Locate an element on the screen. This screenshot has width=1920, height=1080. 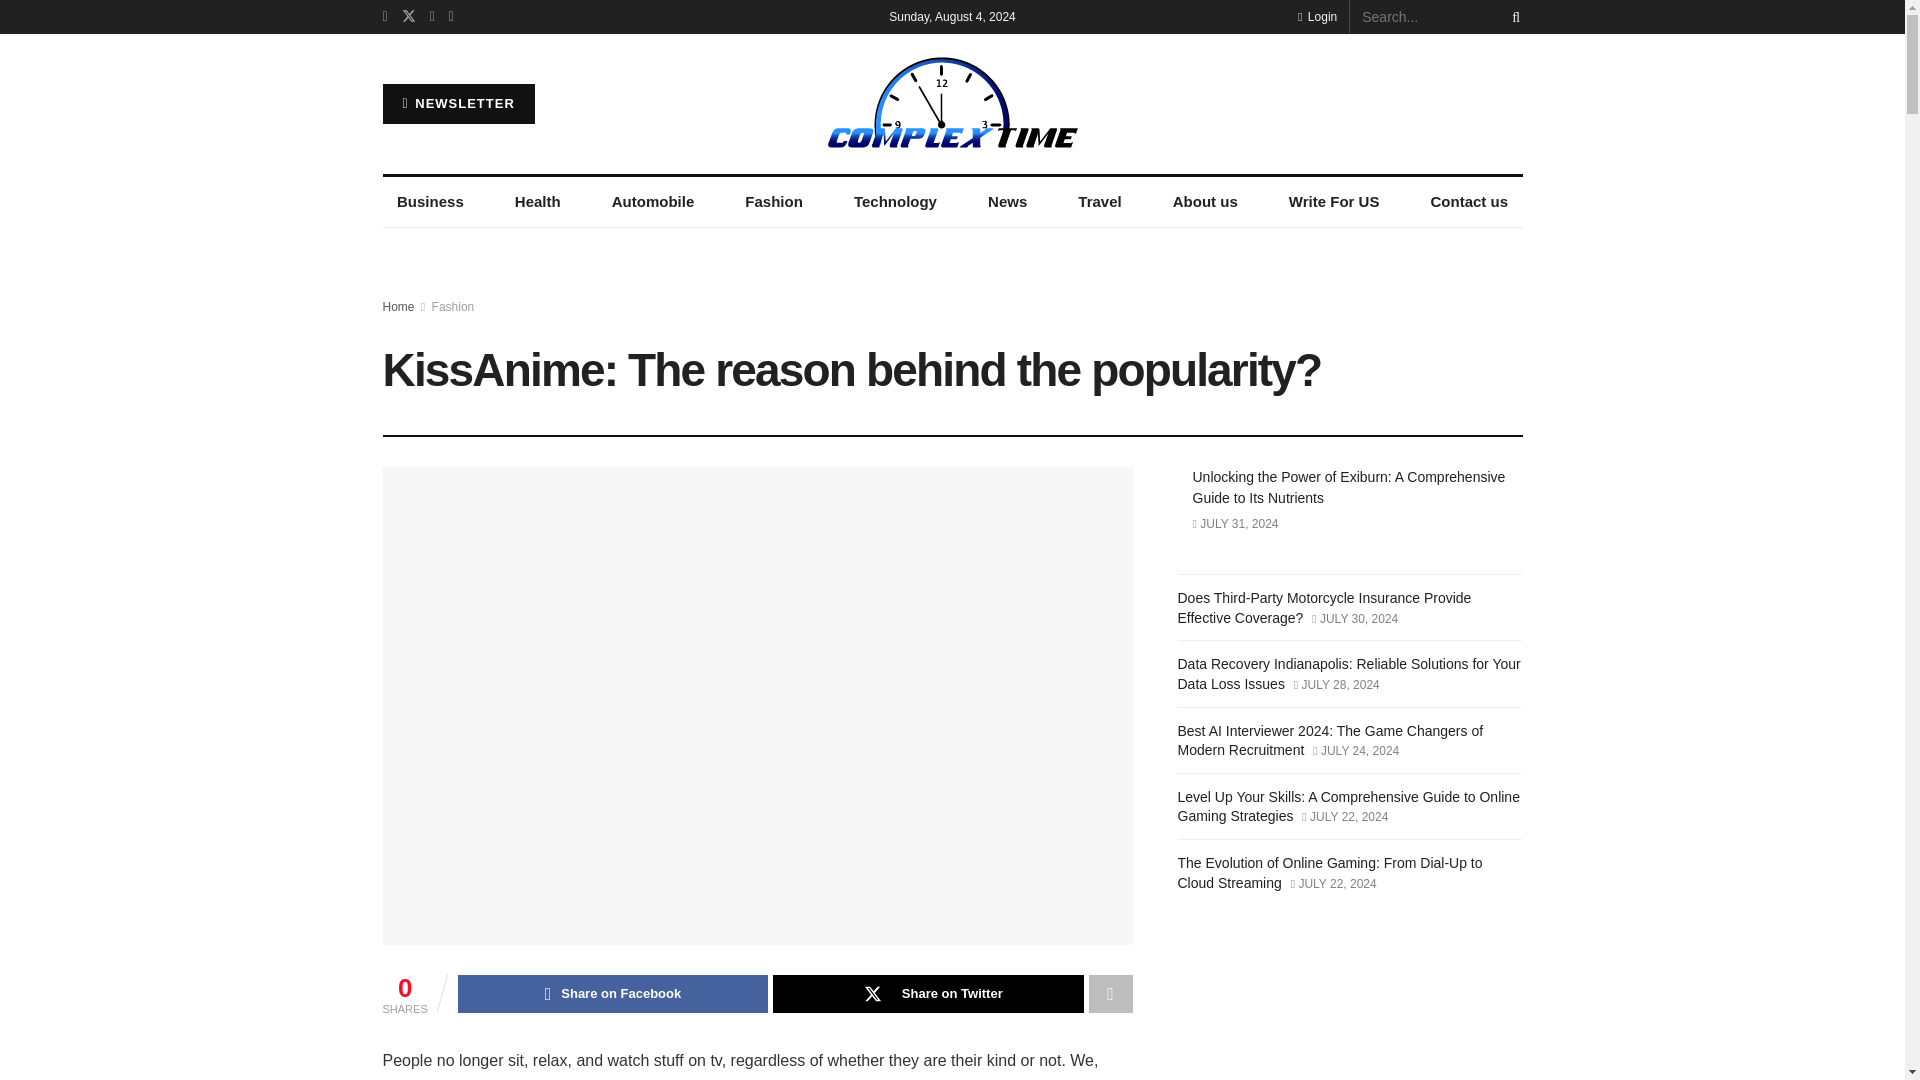
Home is located at coordinates (398, 307).